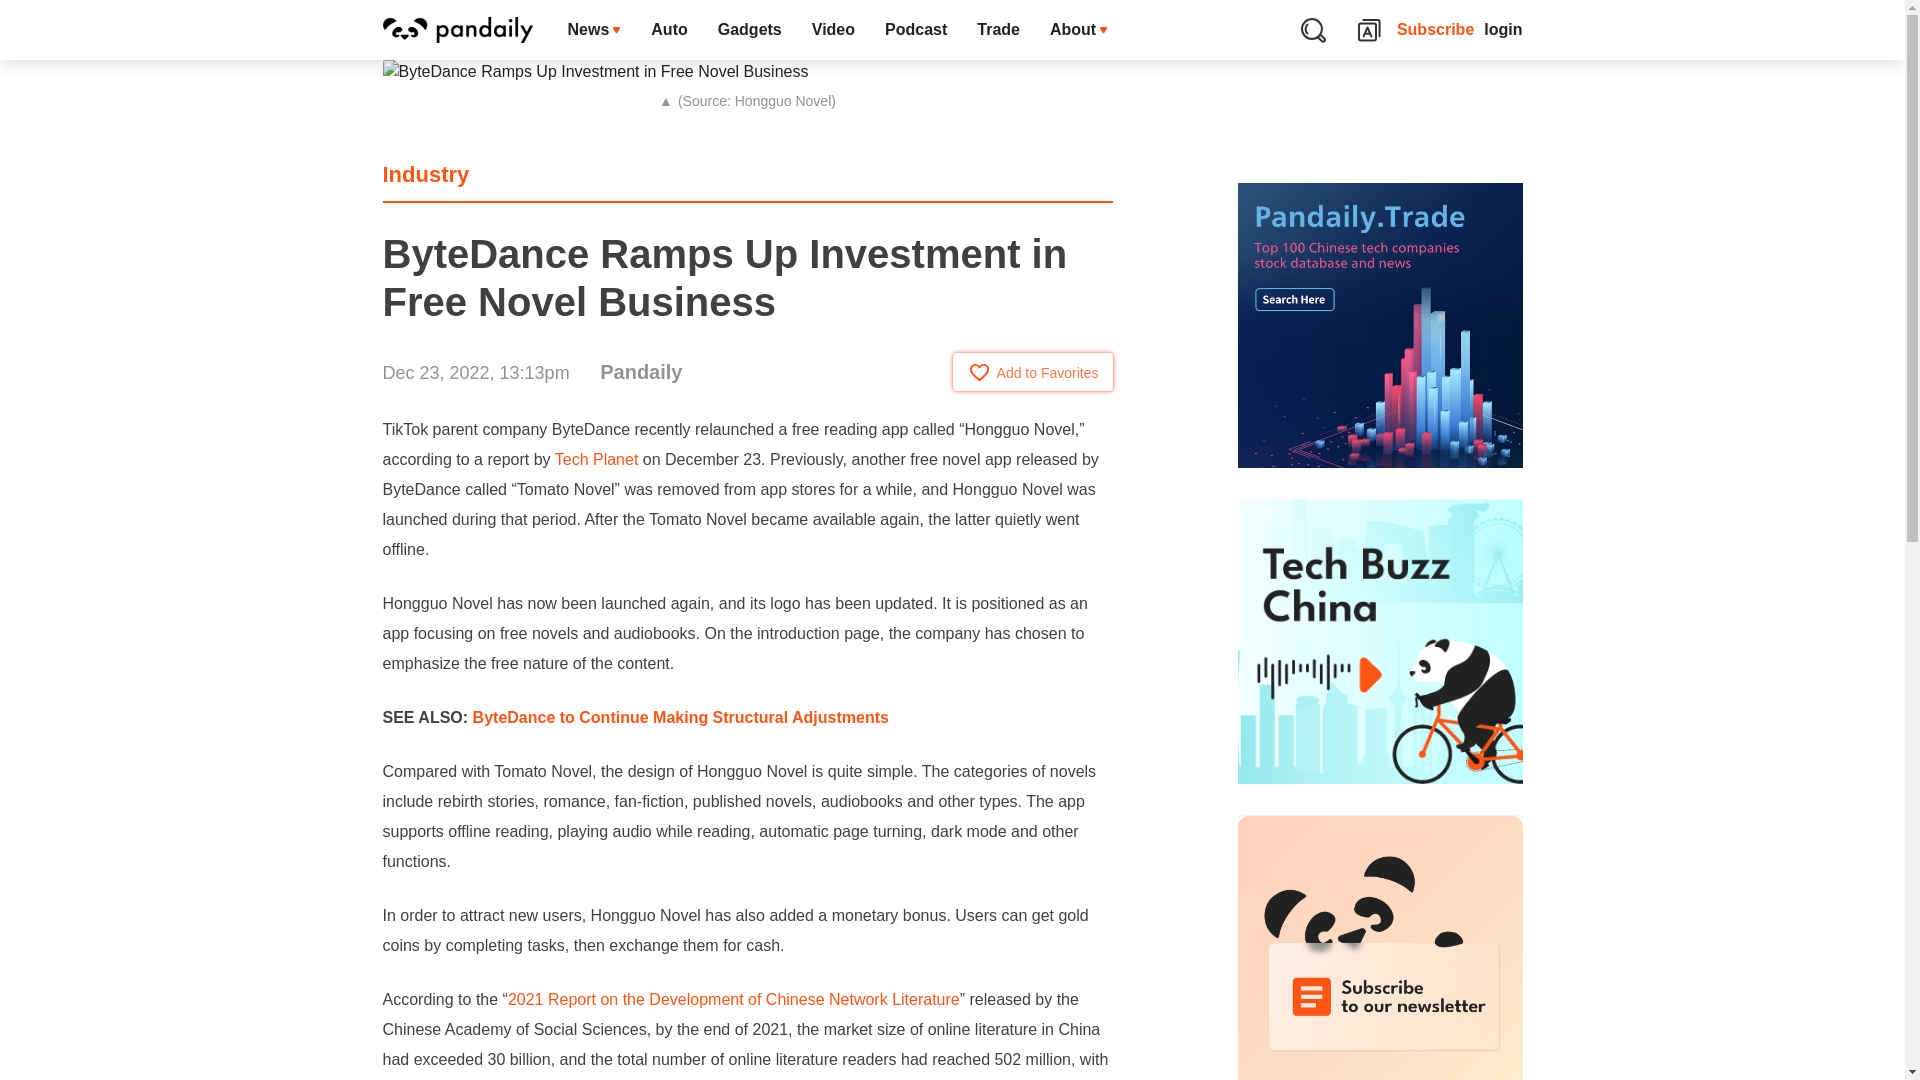 The image size is (1920, 1080). I want to click on ByteDance to Continue Making Structural Adjustments, so click(680, 716).